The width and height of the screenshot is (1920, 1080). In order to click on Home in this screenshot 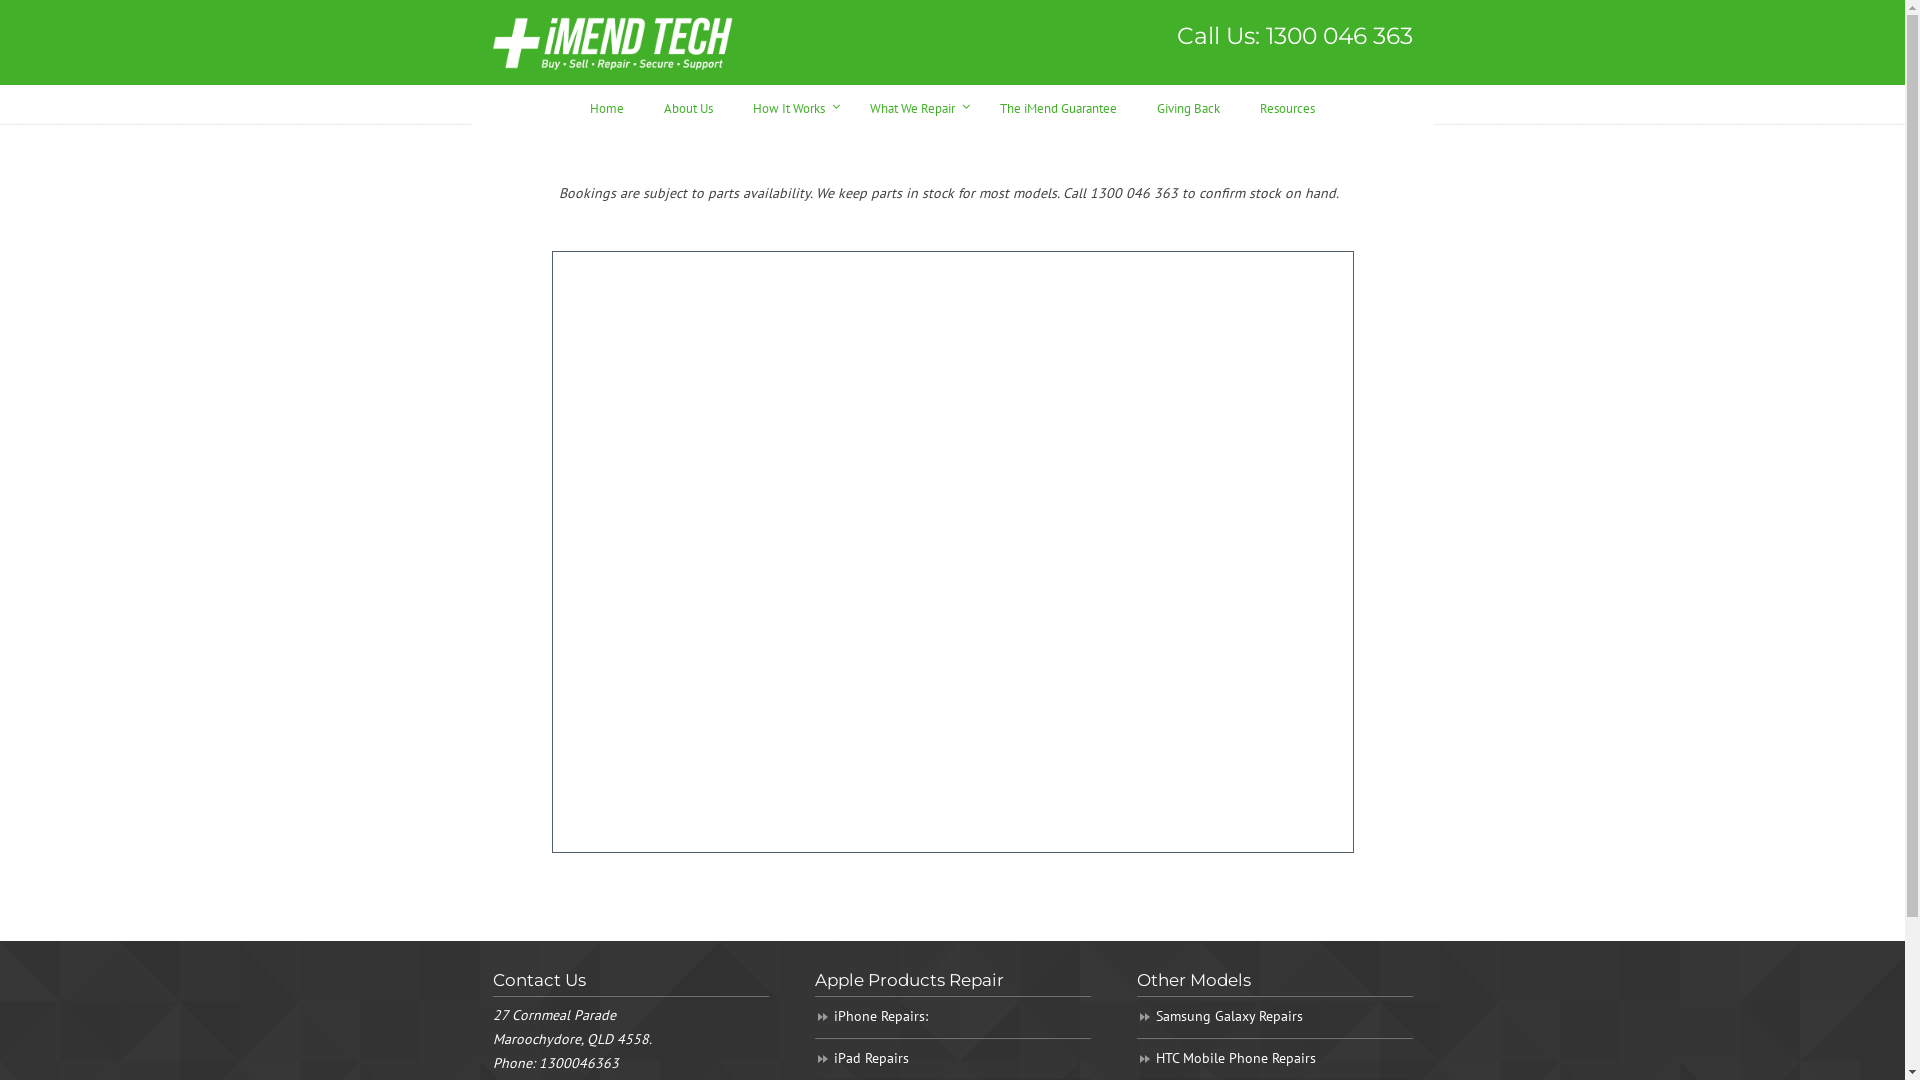, I will do `click(607, 106)`.